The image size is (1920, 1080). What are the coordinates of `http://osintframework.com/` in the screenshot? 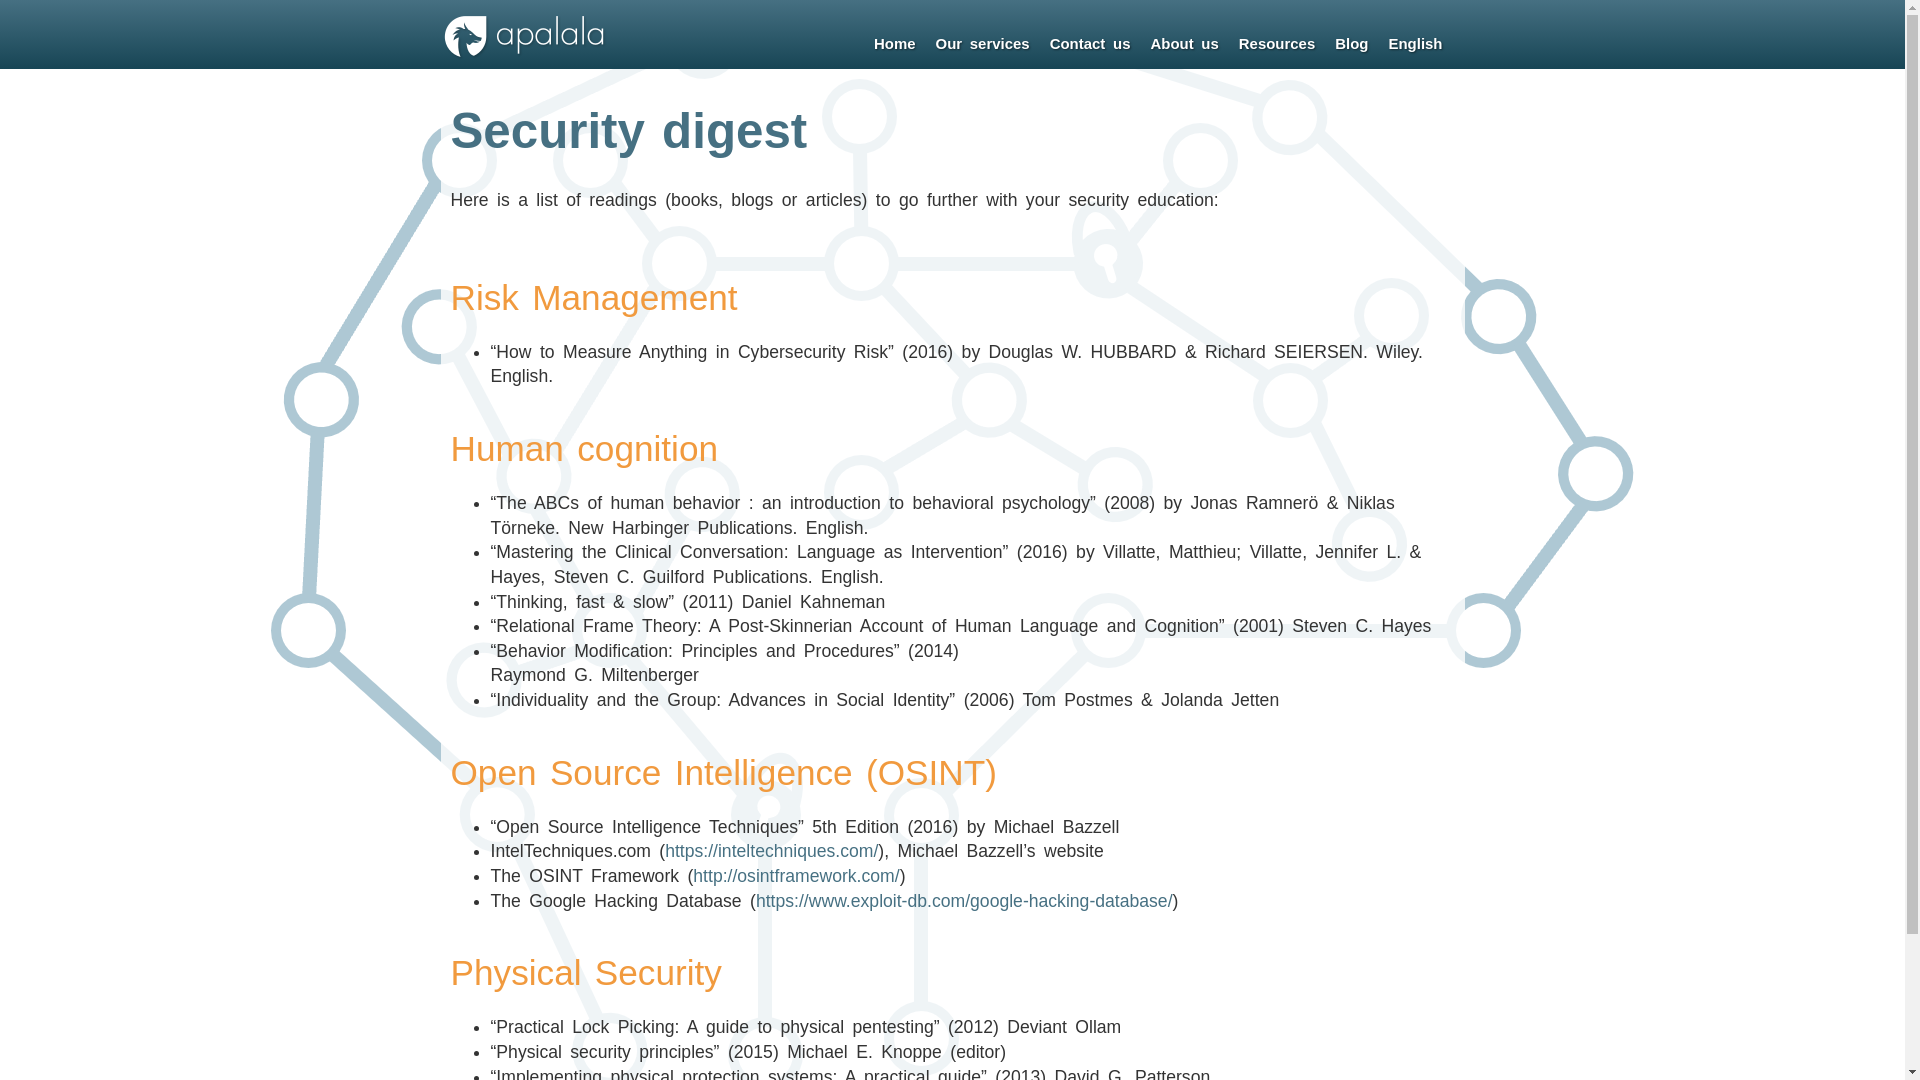 It's located at (796, 876).